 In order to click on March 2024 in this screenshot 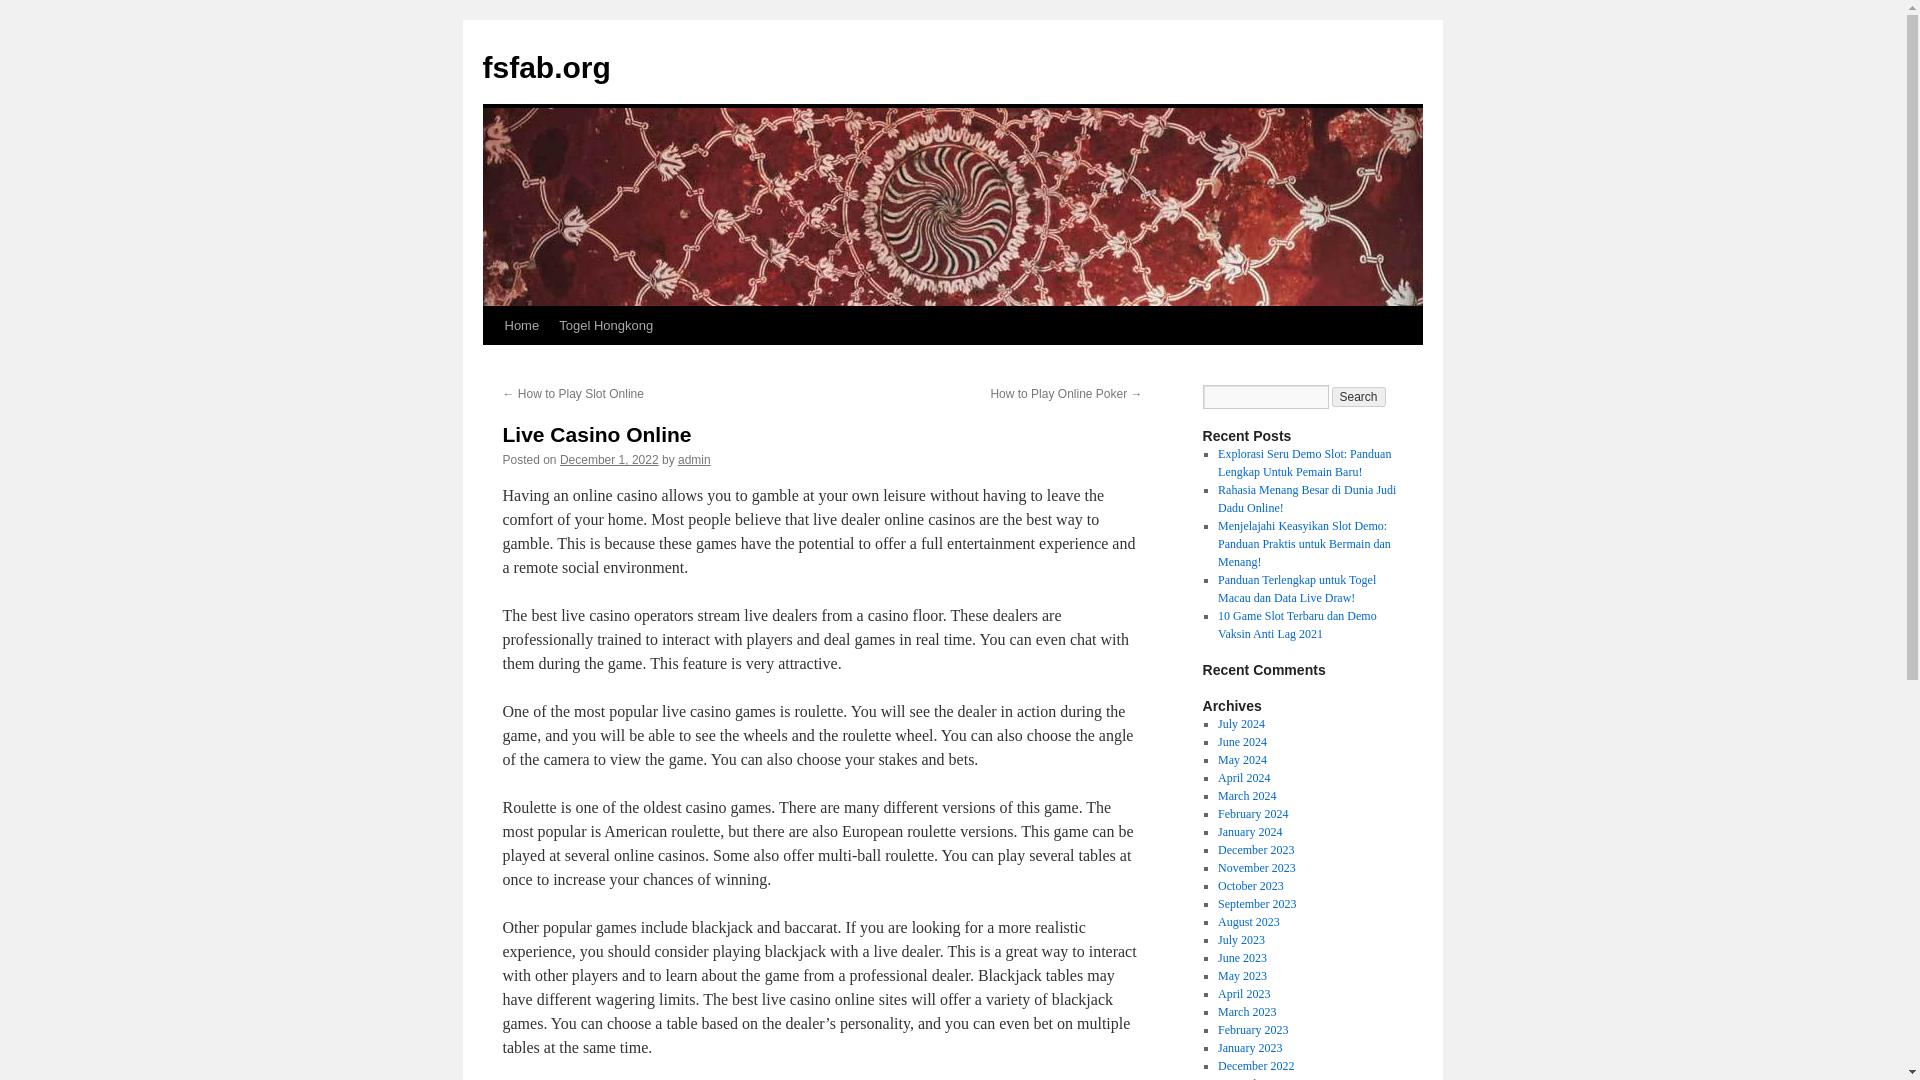, I will do `click(1246, 796)`.